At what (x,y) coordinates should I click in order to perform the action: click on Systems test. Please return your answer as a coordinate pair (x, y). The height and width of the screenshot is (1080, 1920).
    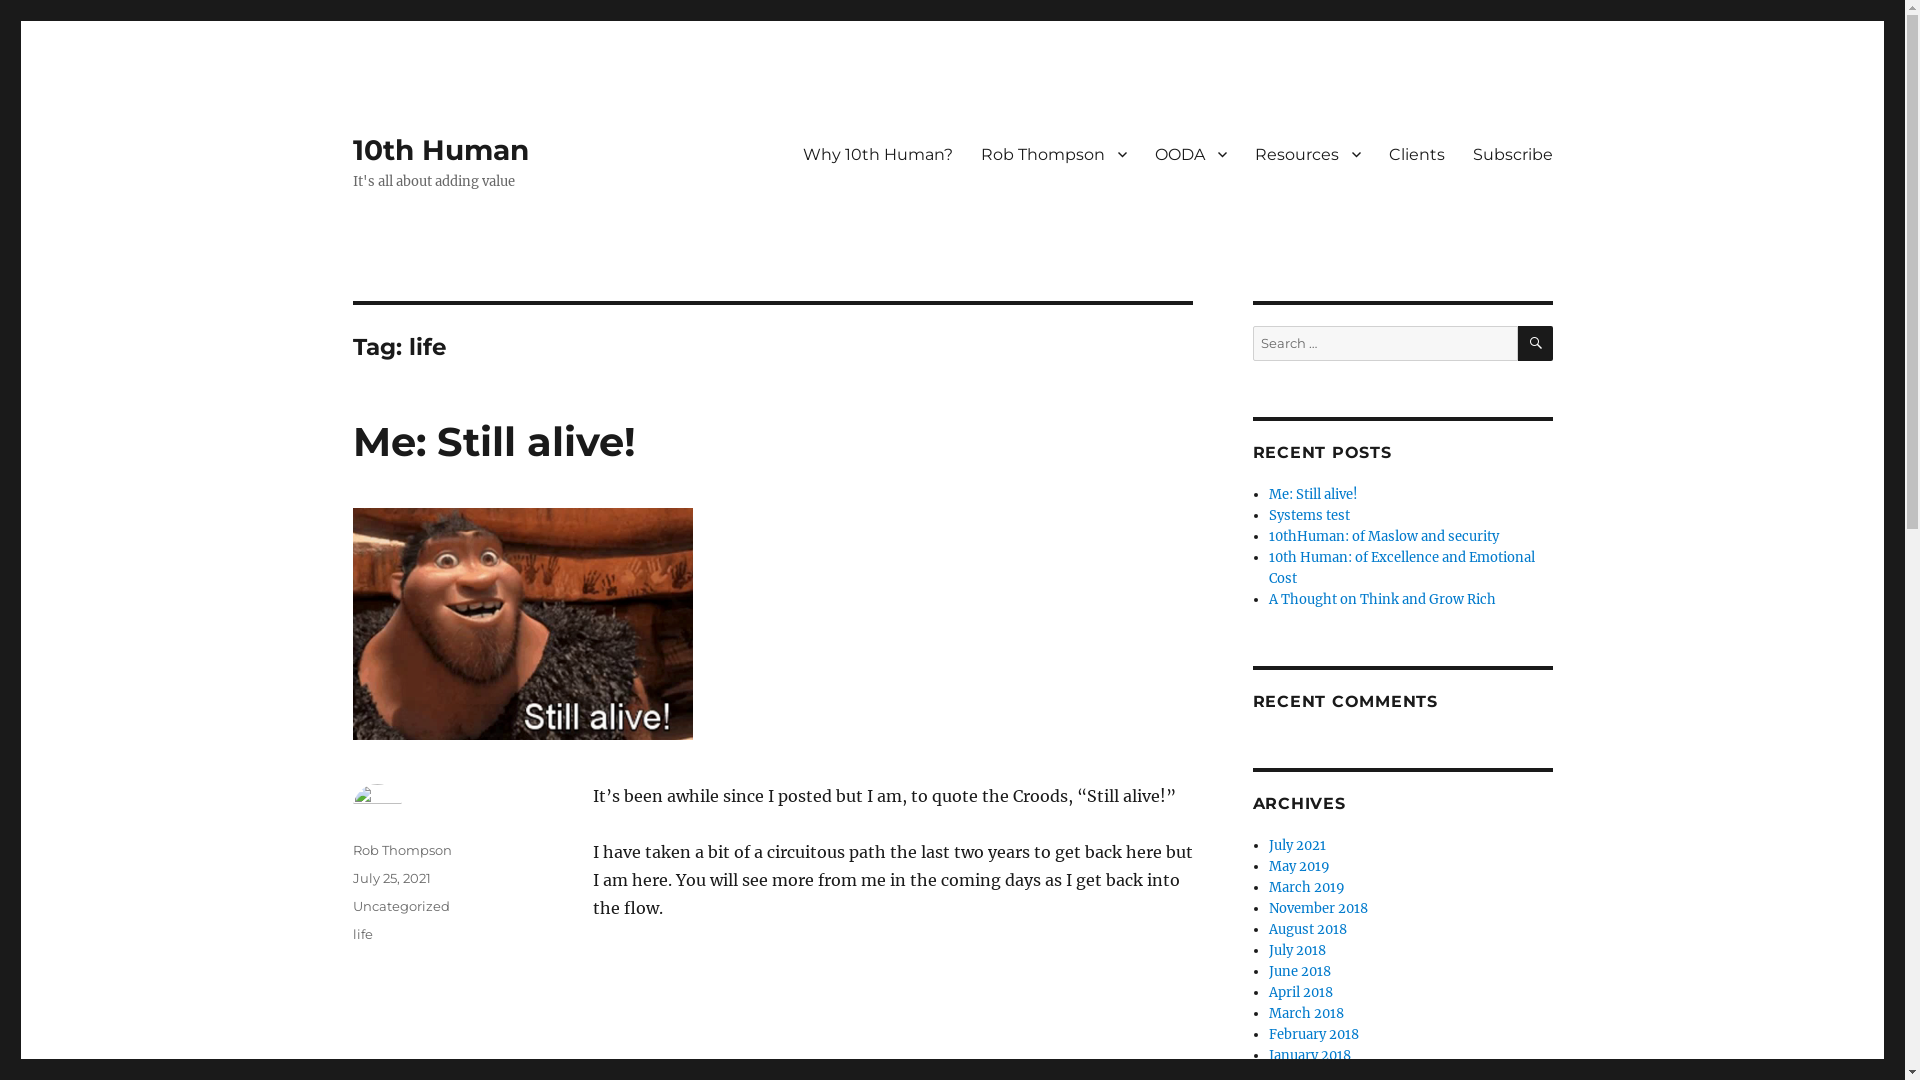
    Looking at the image, I should click on (1310, 516).